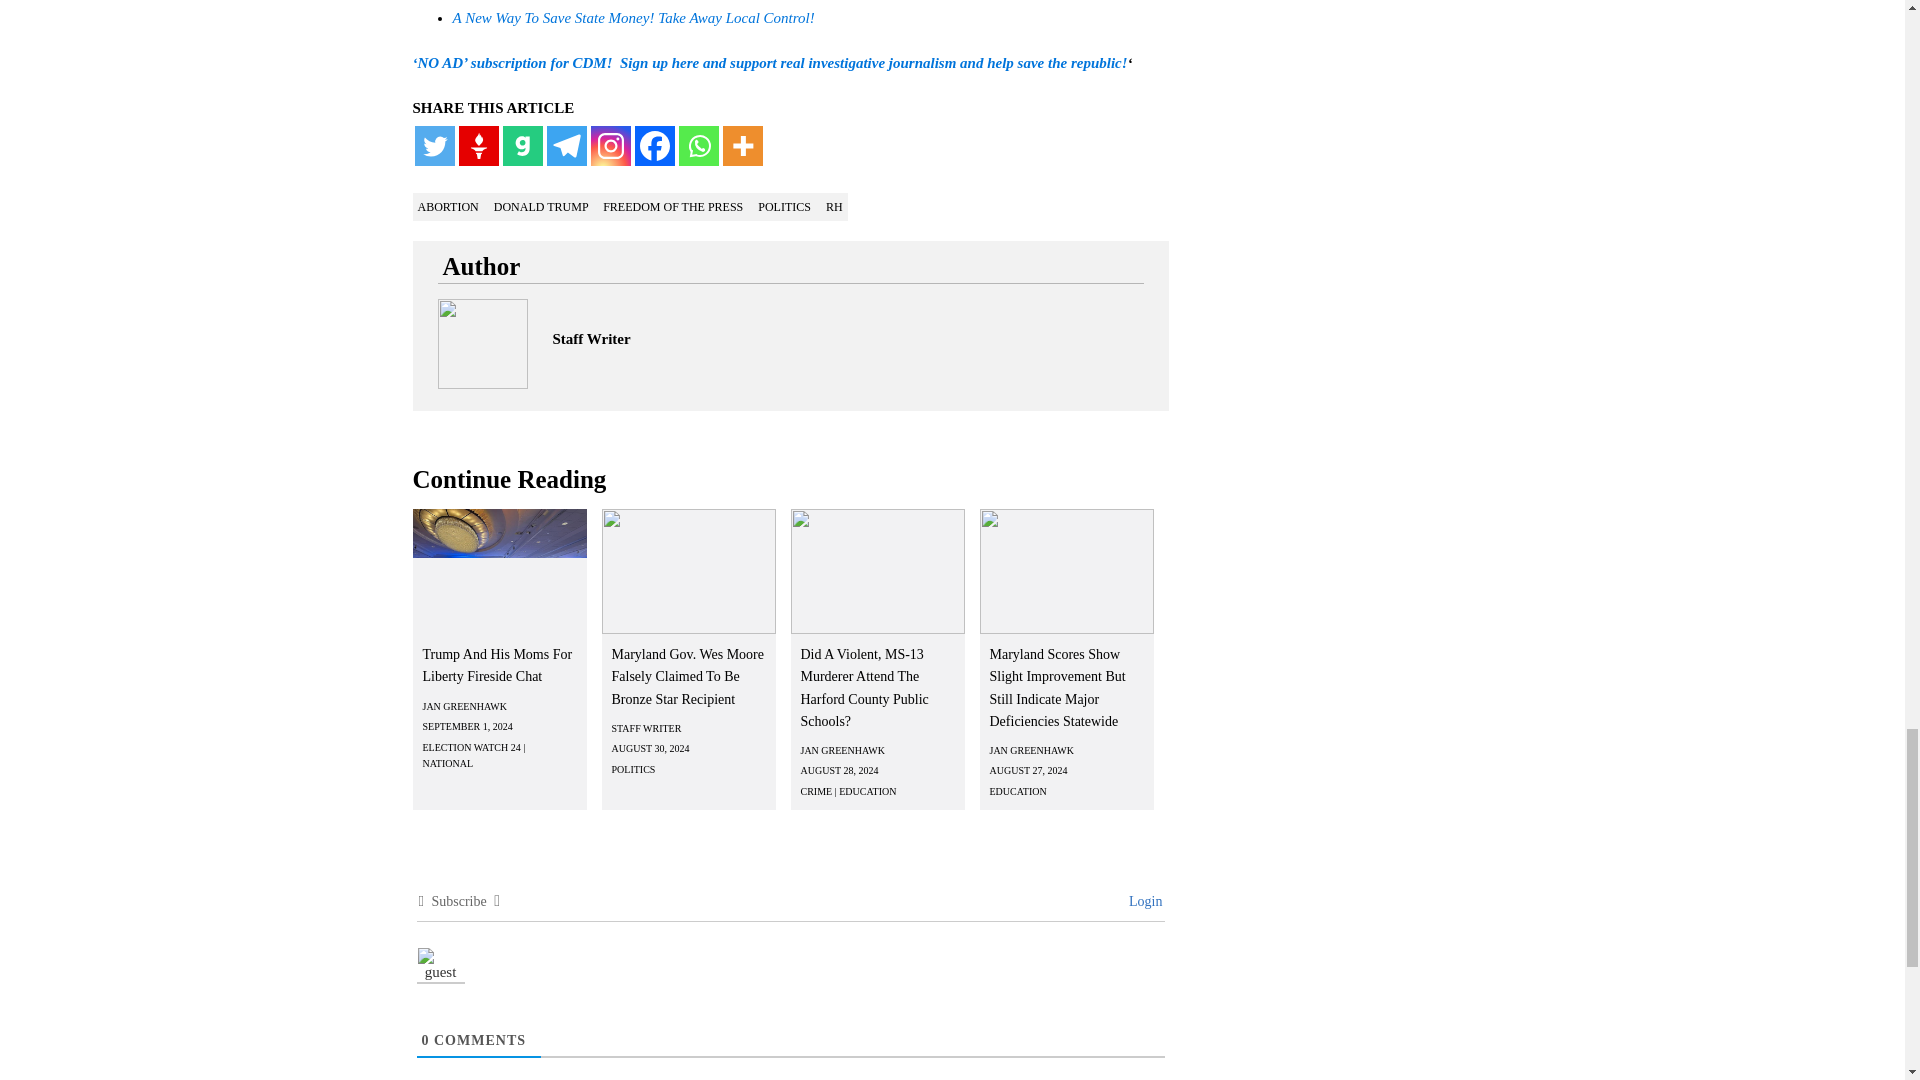 The height and width of the screenshot is (1080, 1920). I want to click on Instagram, so click(609, 146).